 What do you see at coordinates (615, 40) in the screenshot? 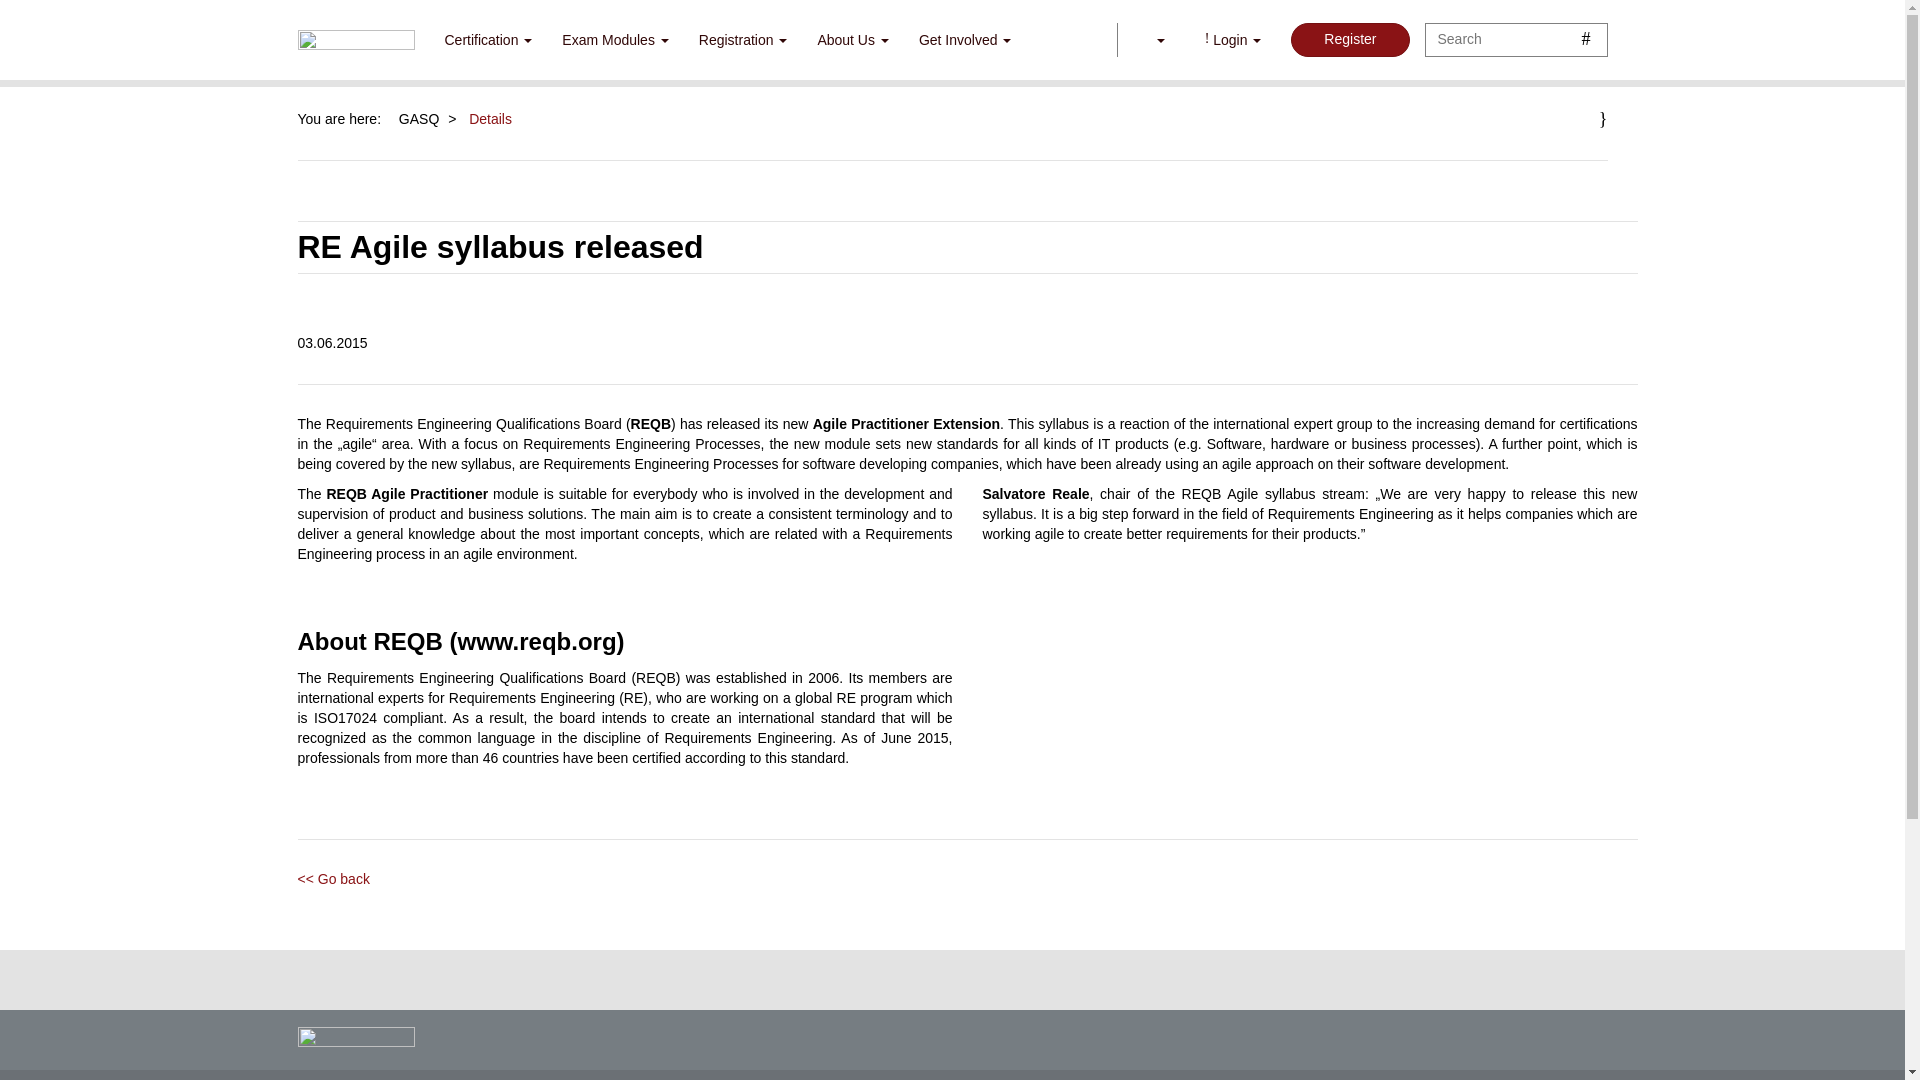
I see `Exam Modules` at bounding box center [615, 40].